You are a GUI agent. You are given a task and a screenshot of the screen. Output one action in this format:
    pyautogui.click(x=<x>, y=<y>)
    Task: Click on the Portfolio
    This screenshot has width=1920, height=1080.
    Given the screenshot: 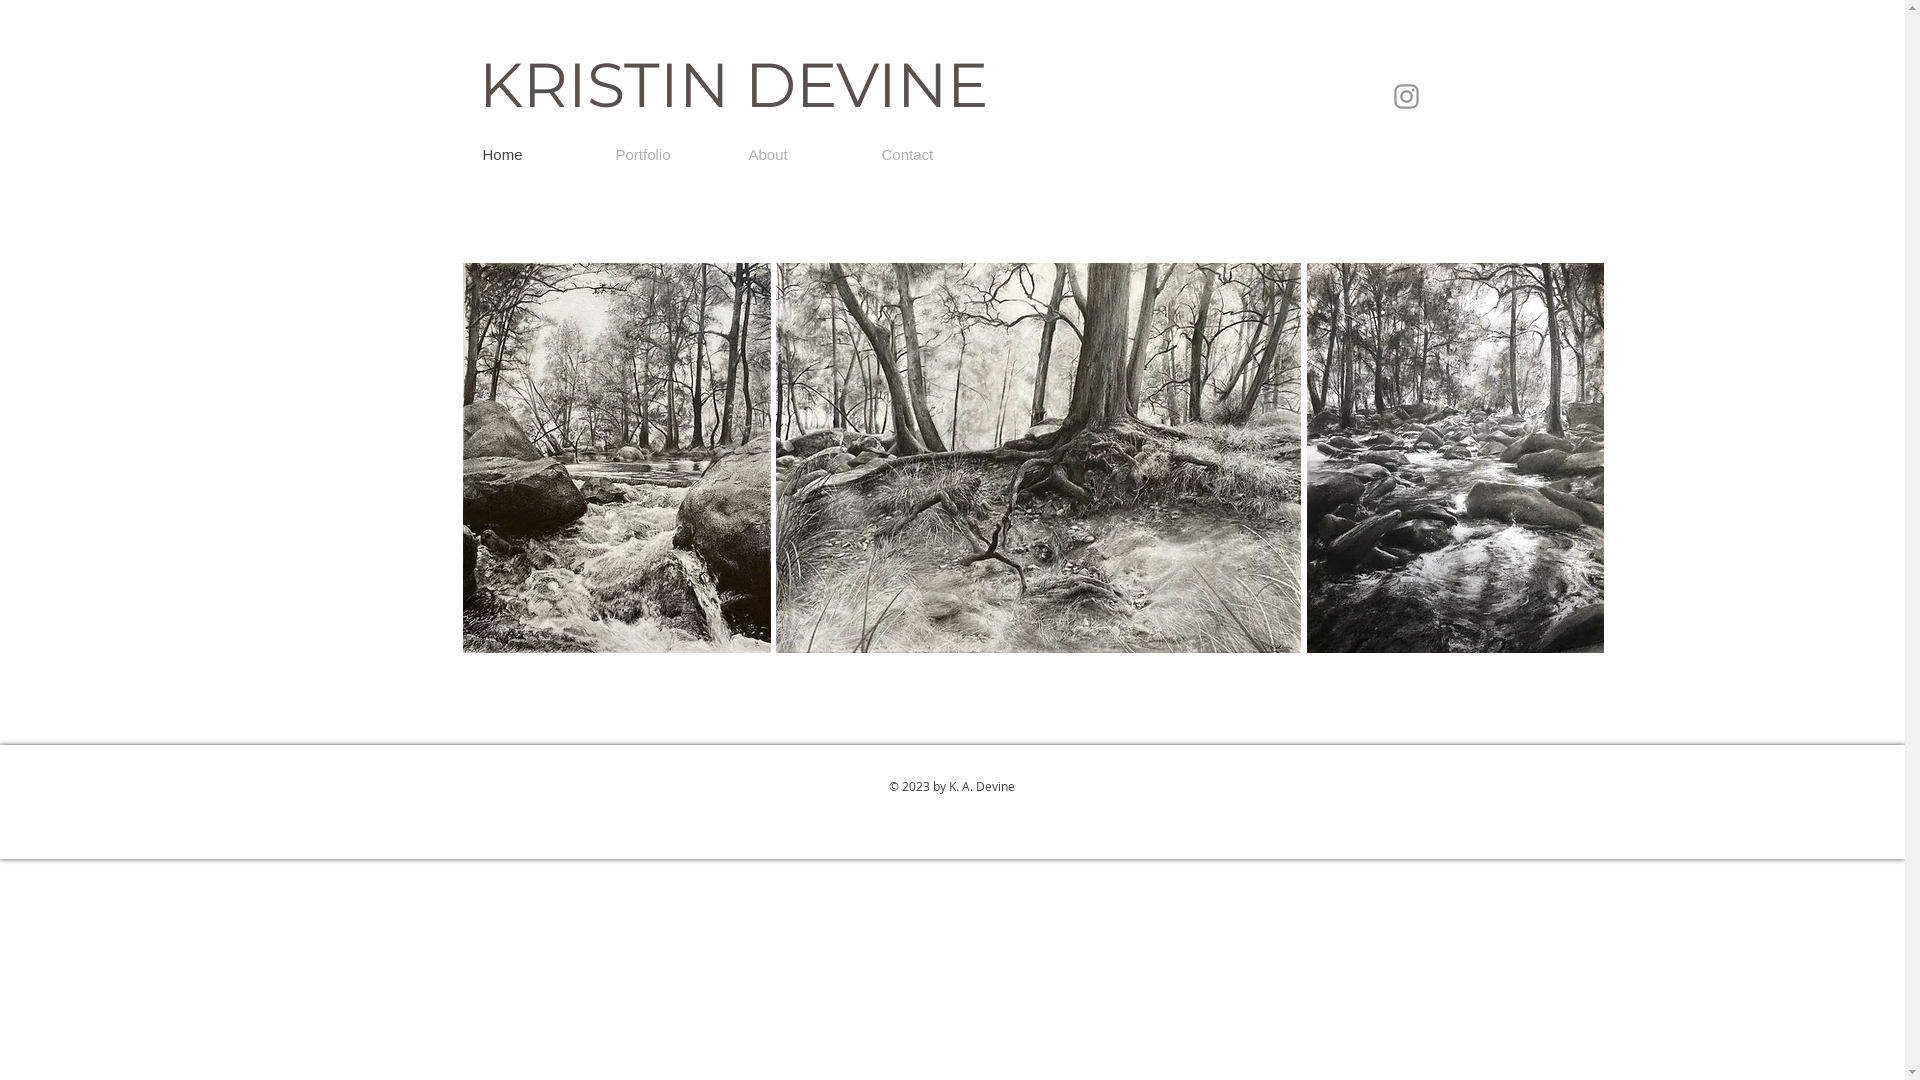 What is the action you would take?
    pyautogui.click(x=666, y=155)
    